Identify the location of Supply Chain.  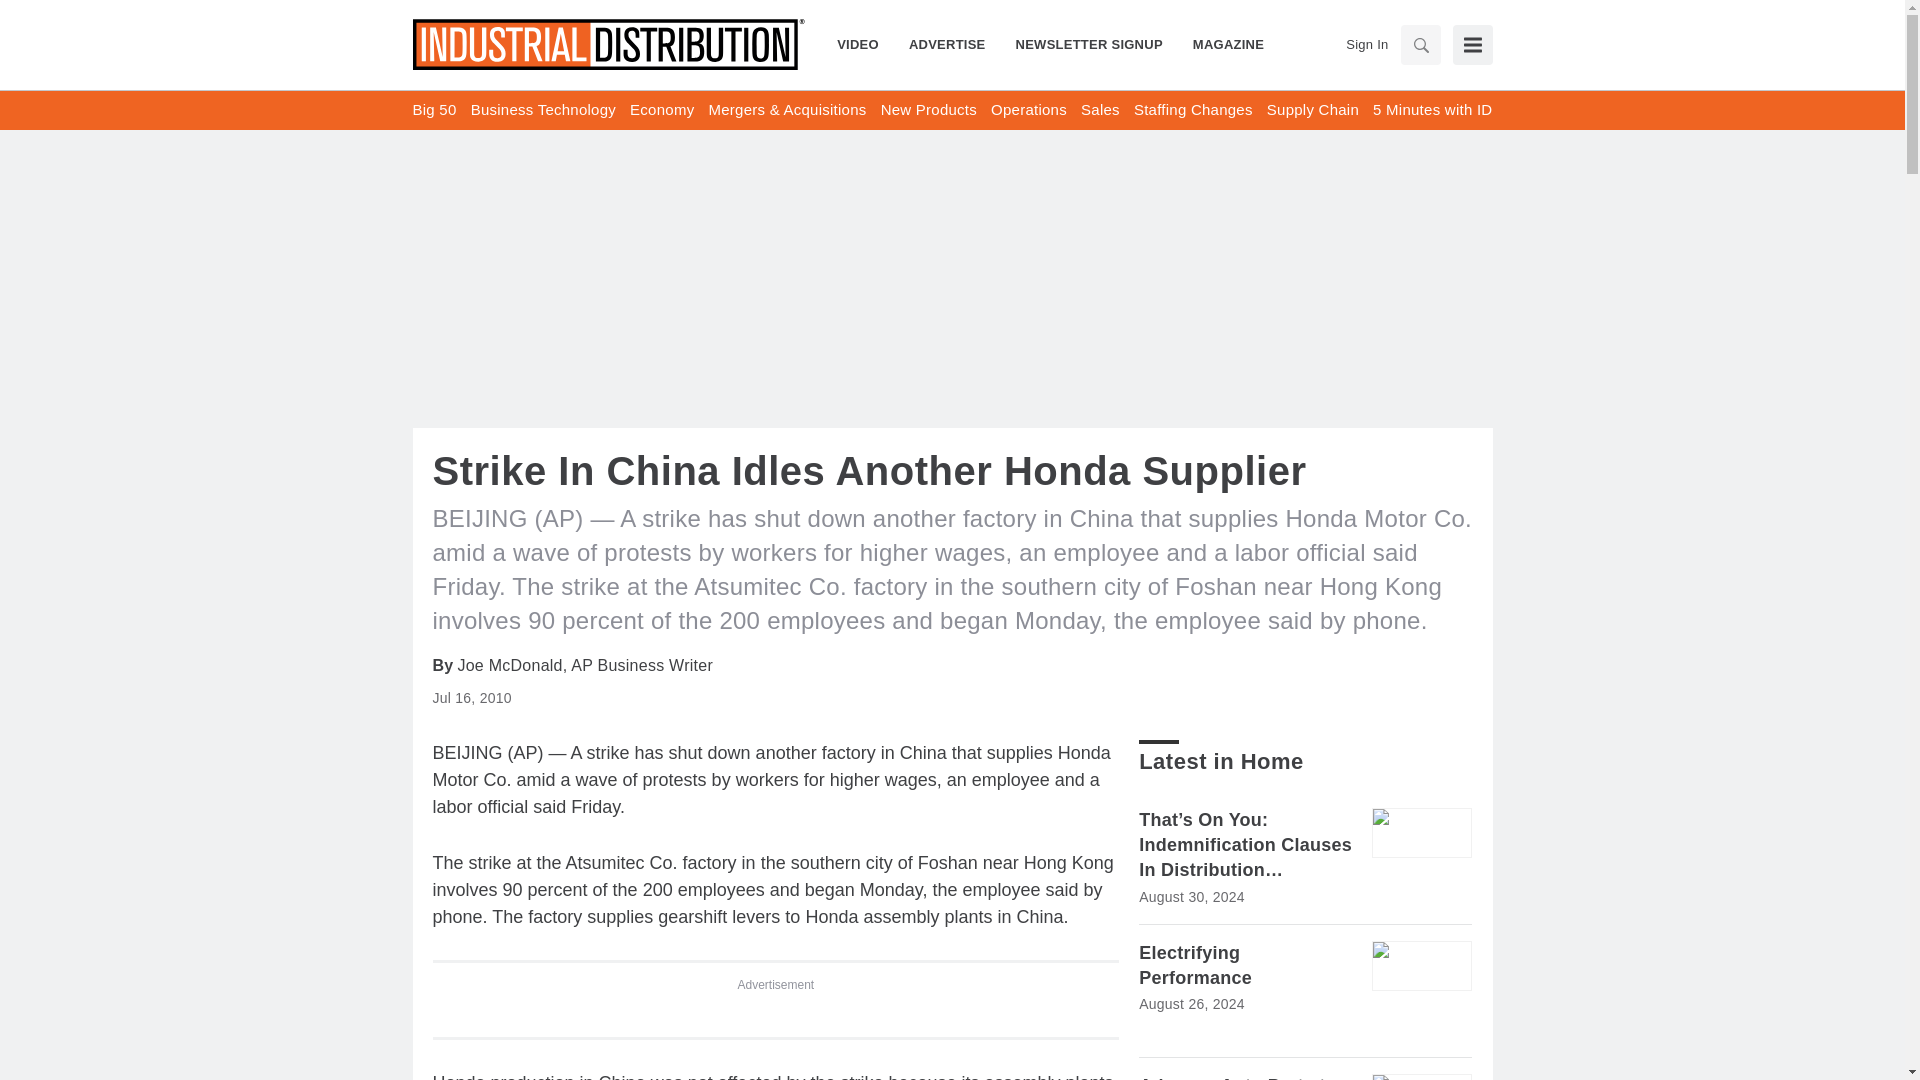
(1313, 110).